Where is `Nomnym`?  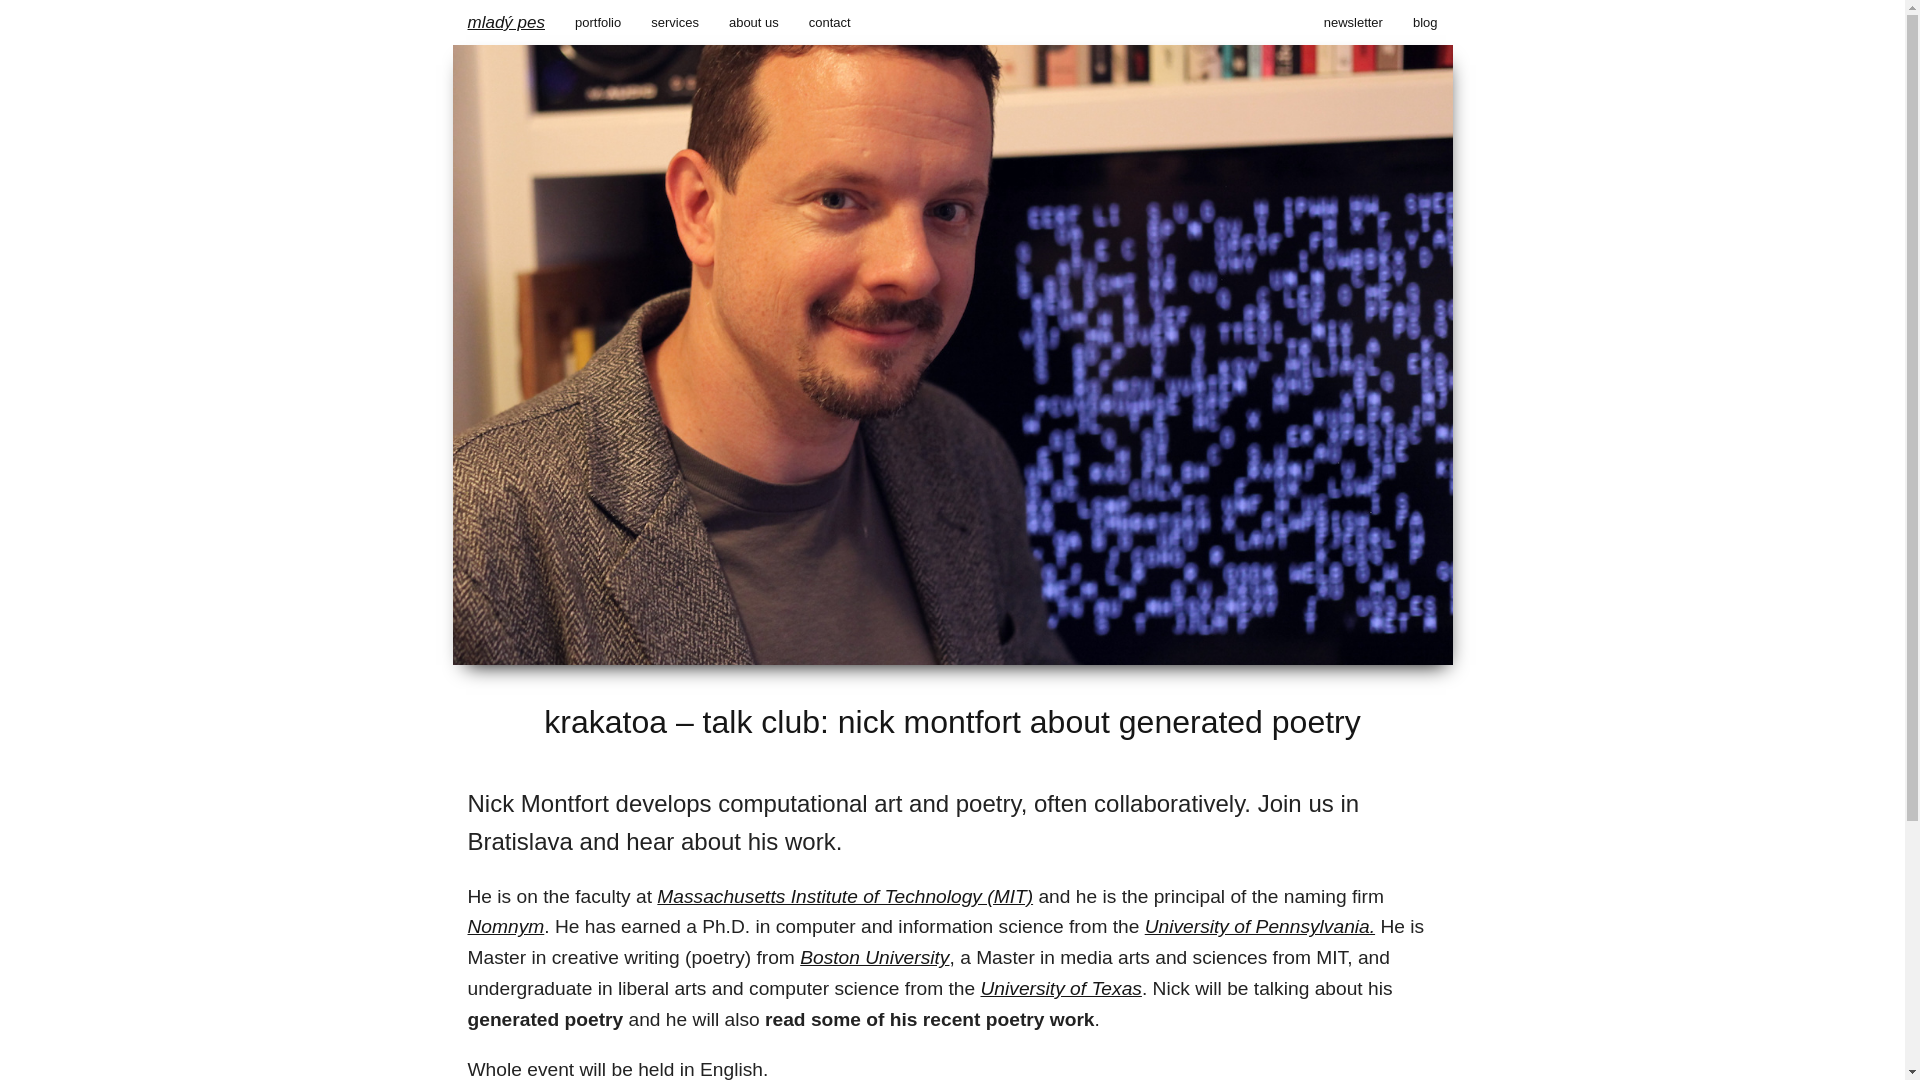
Nomnym is located at coordinates (506, 926).